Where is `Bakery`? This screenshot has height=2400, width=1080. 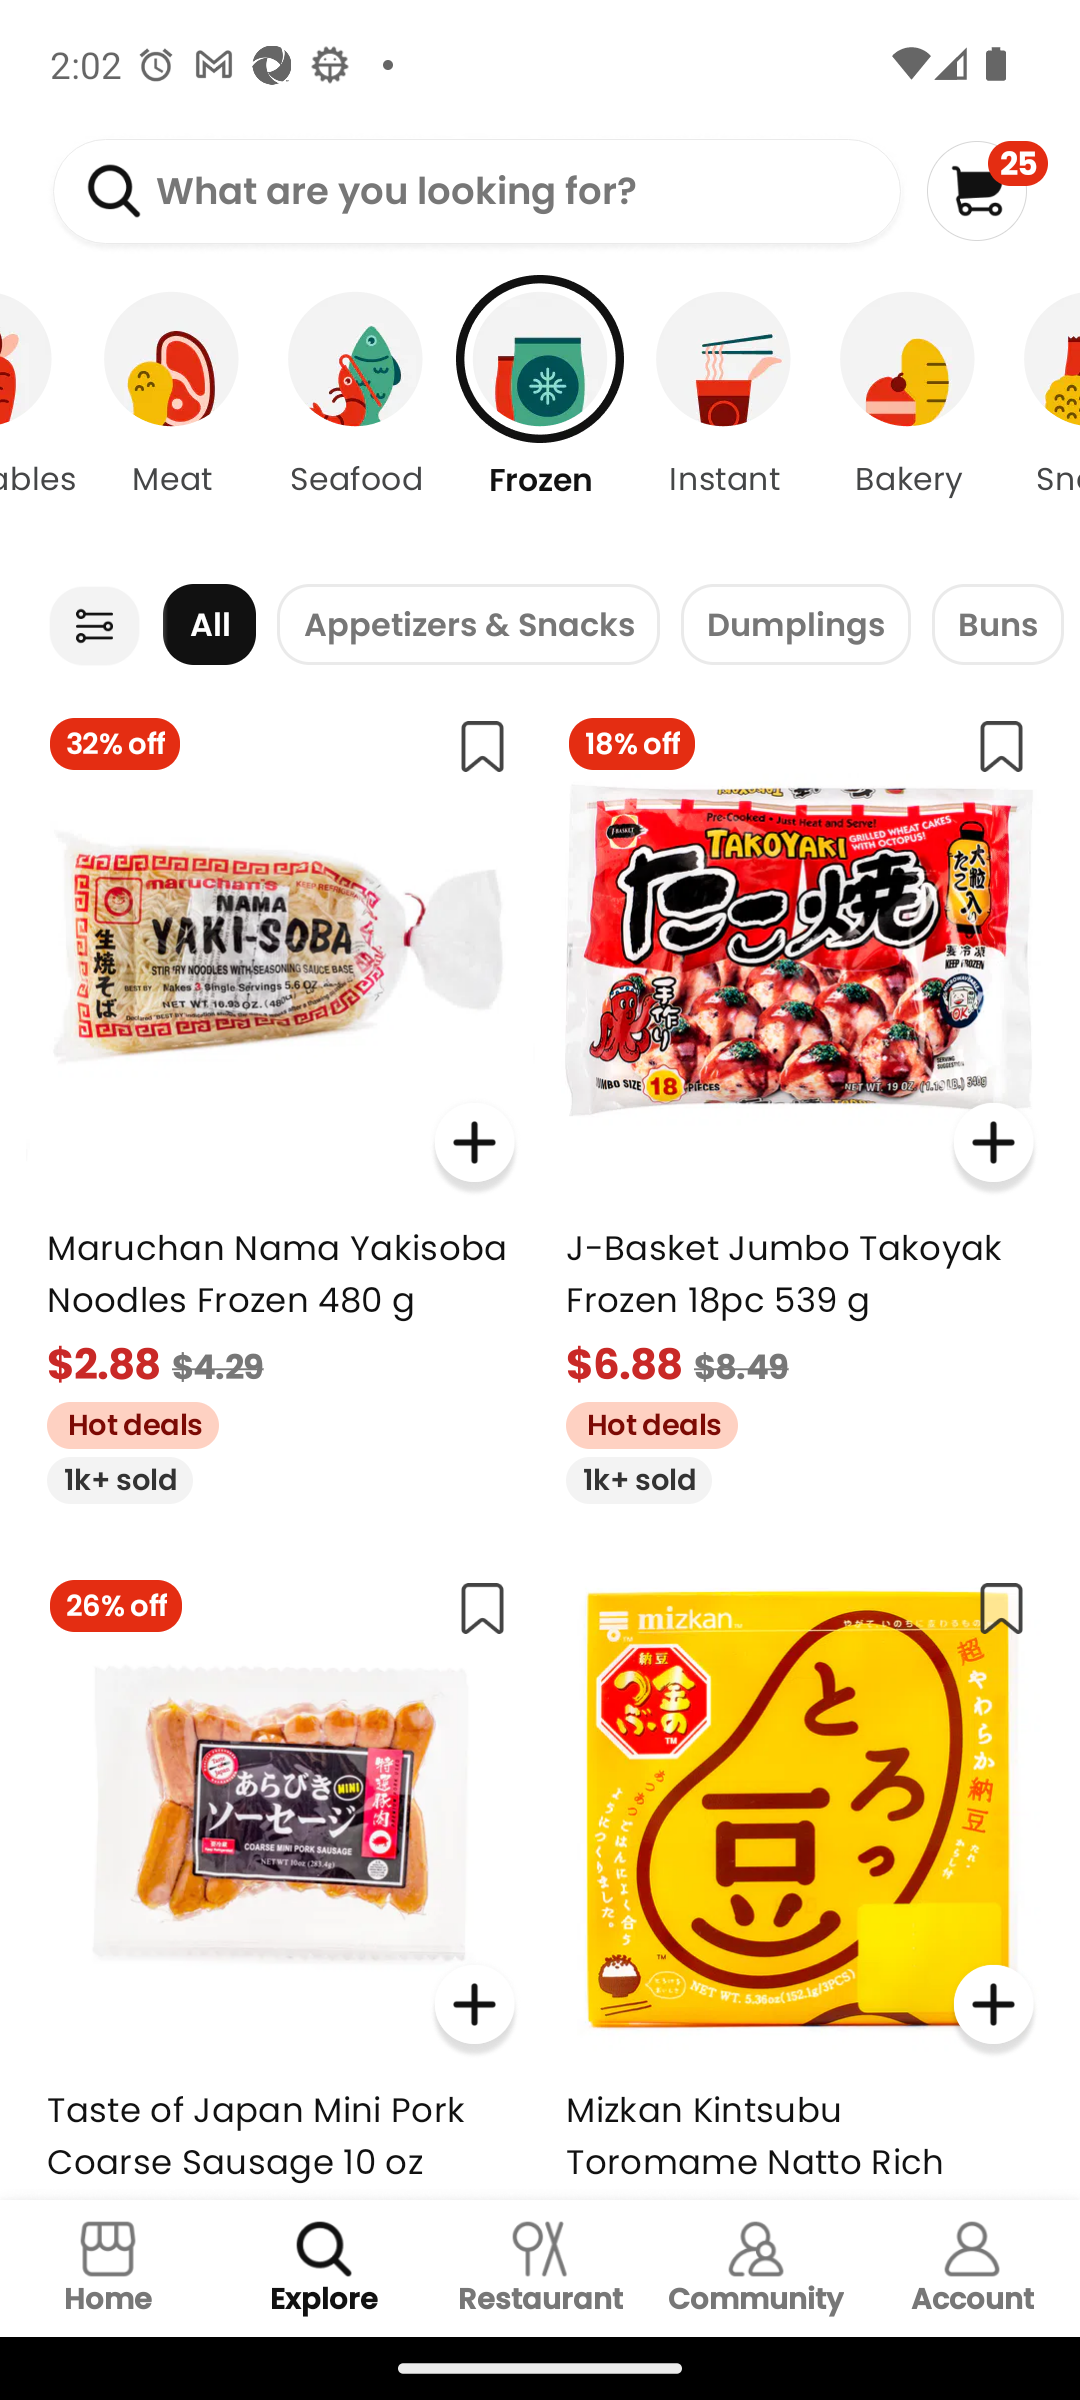
Bakery is located at coordinates (908, 420).